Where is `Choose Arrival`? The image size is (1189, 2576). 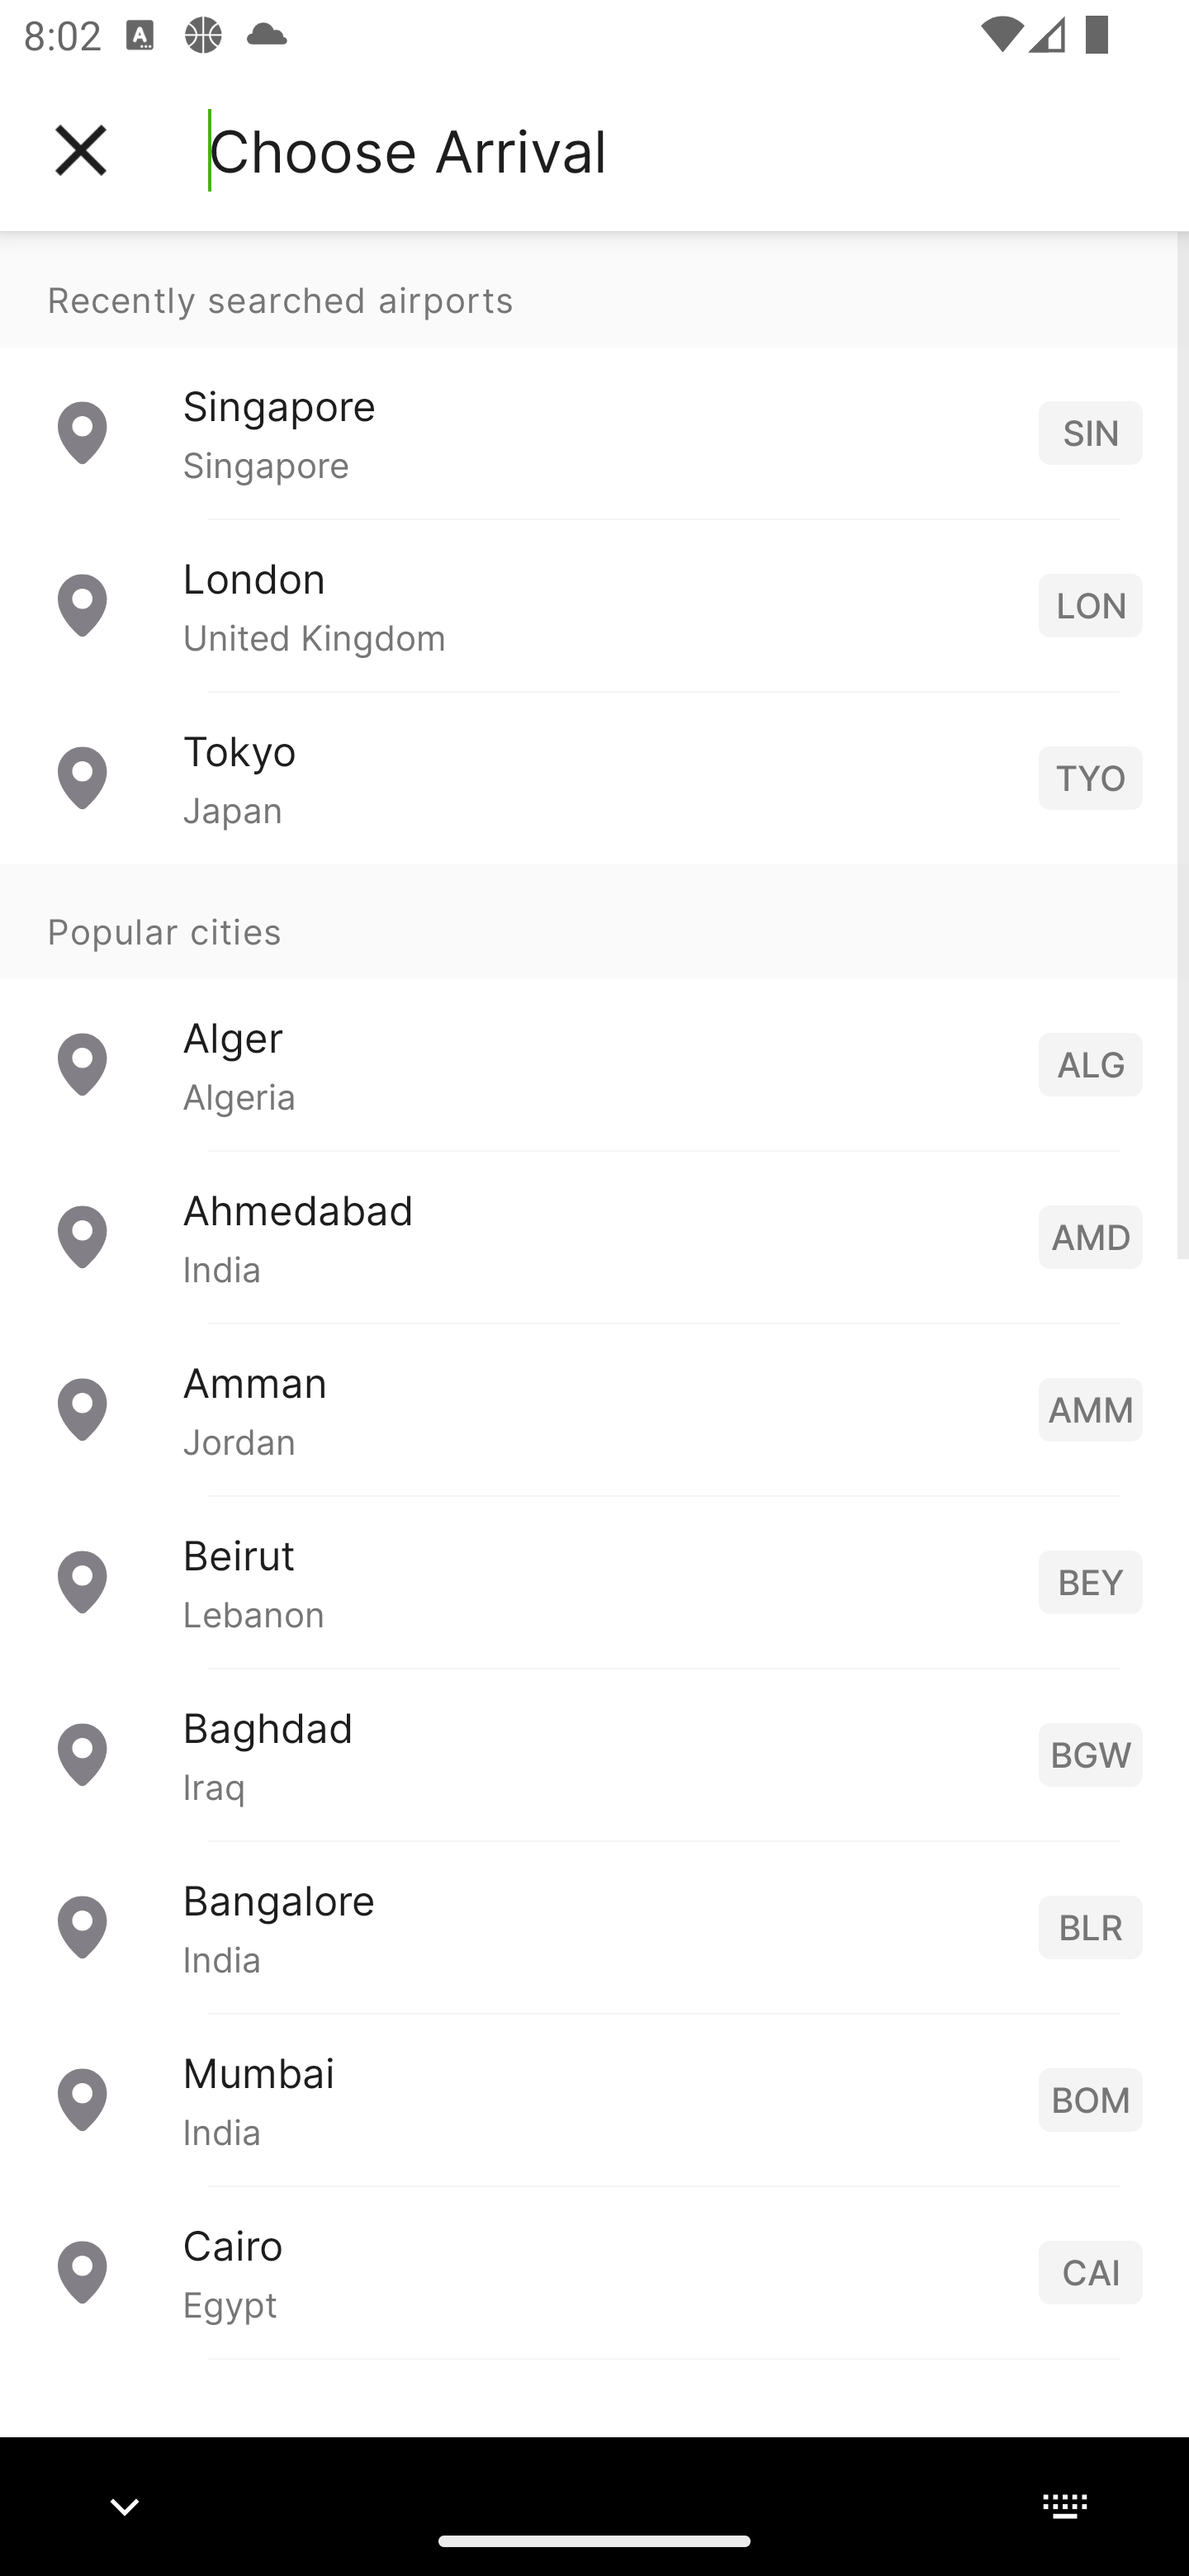
Choose Arrival is located at coordinates (407, 150).